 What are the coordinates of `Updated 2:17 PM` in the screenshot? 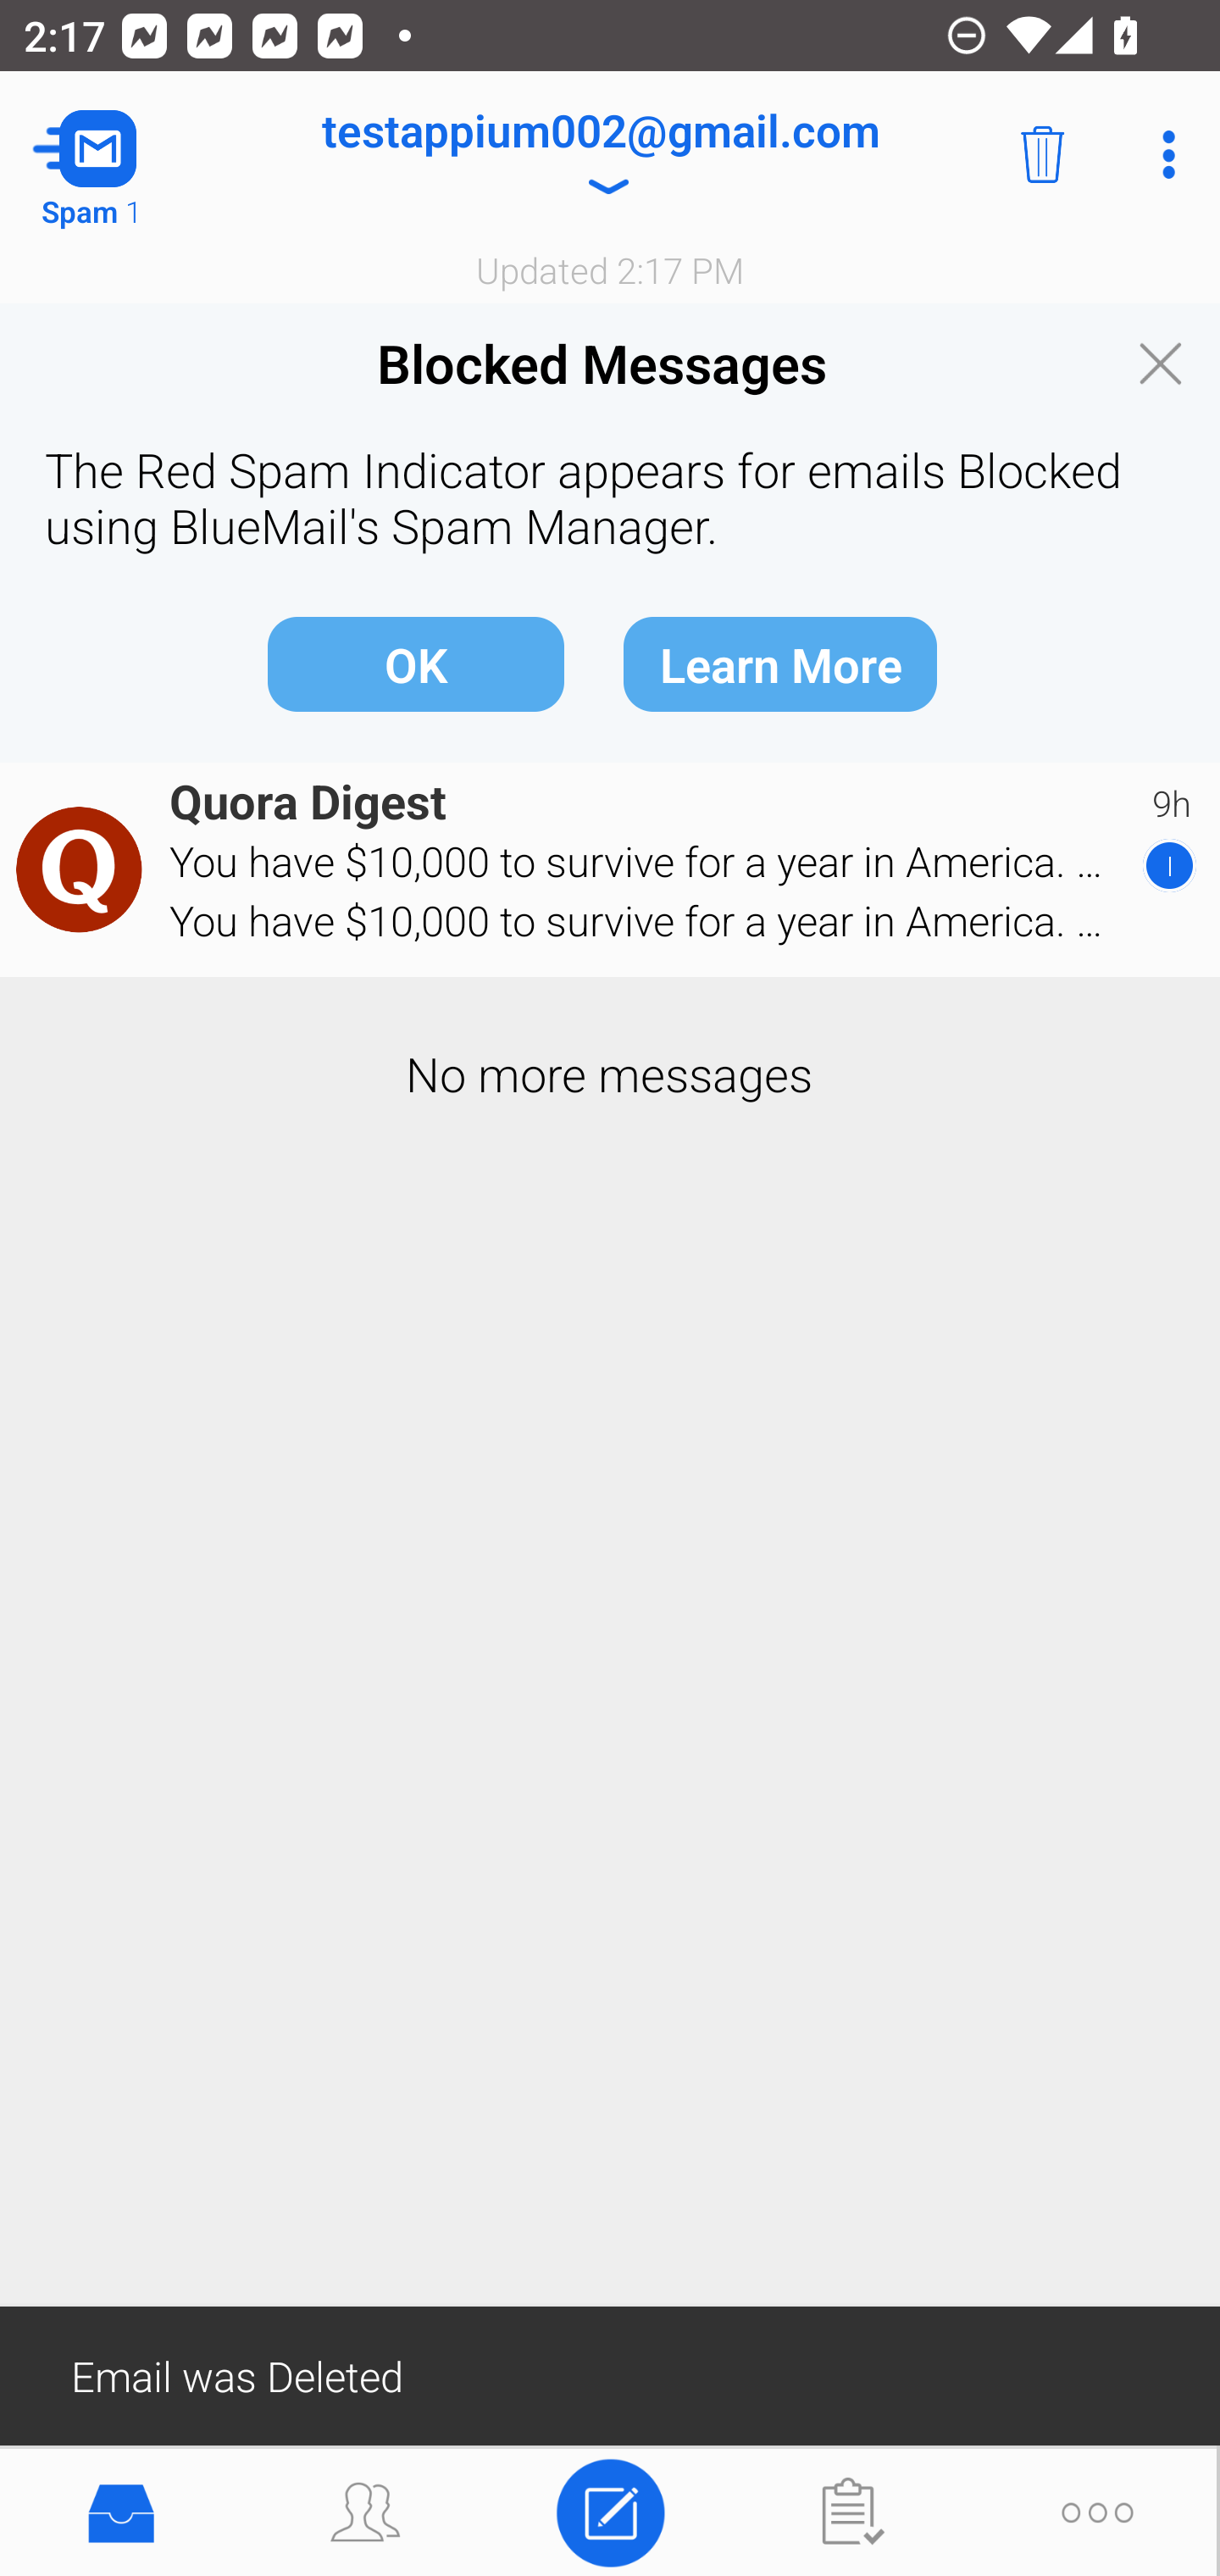 It's located at (610, 269).